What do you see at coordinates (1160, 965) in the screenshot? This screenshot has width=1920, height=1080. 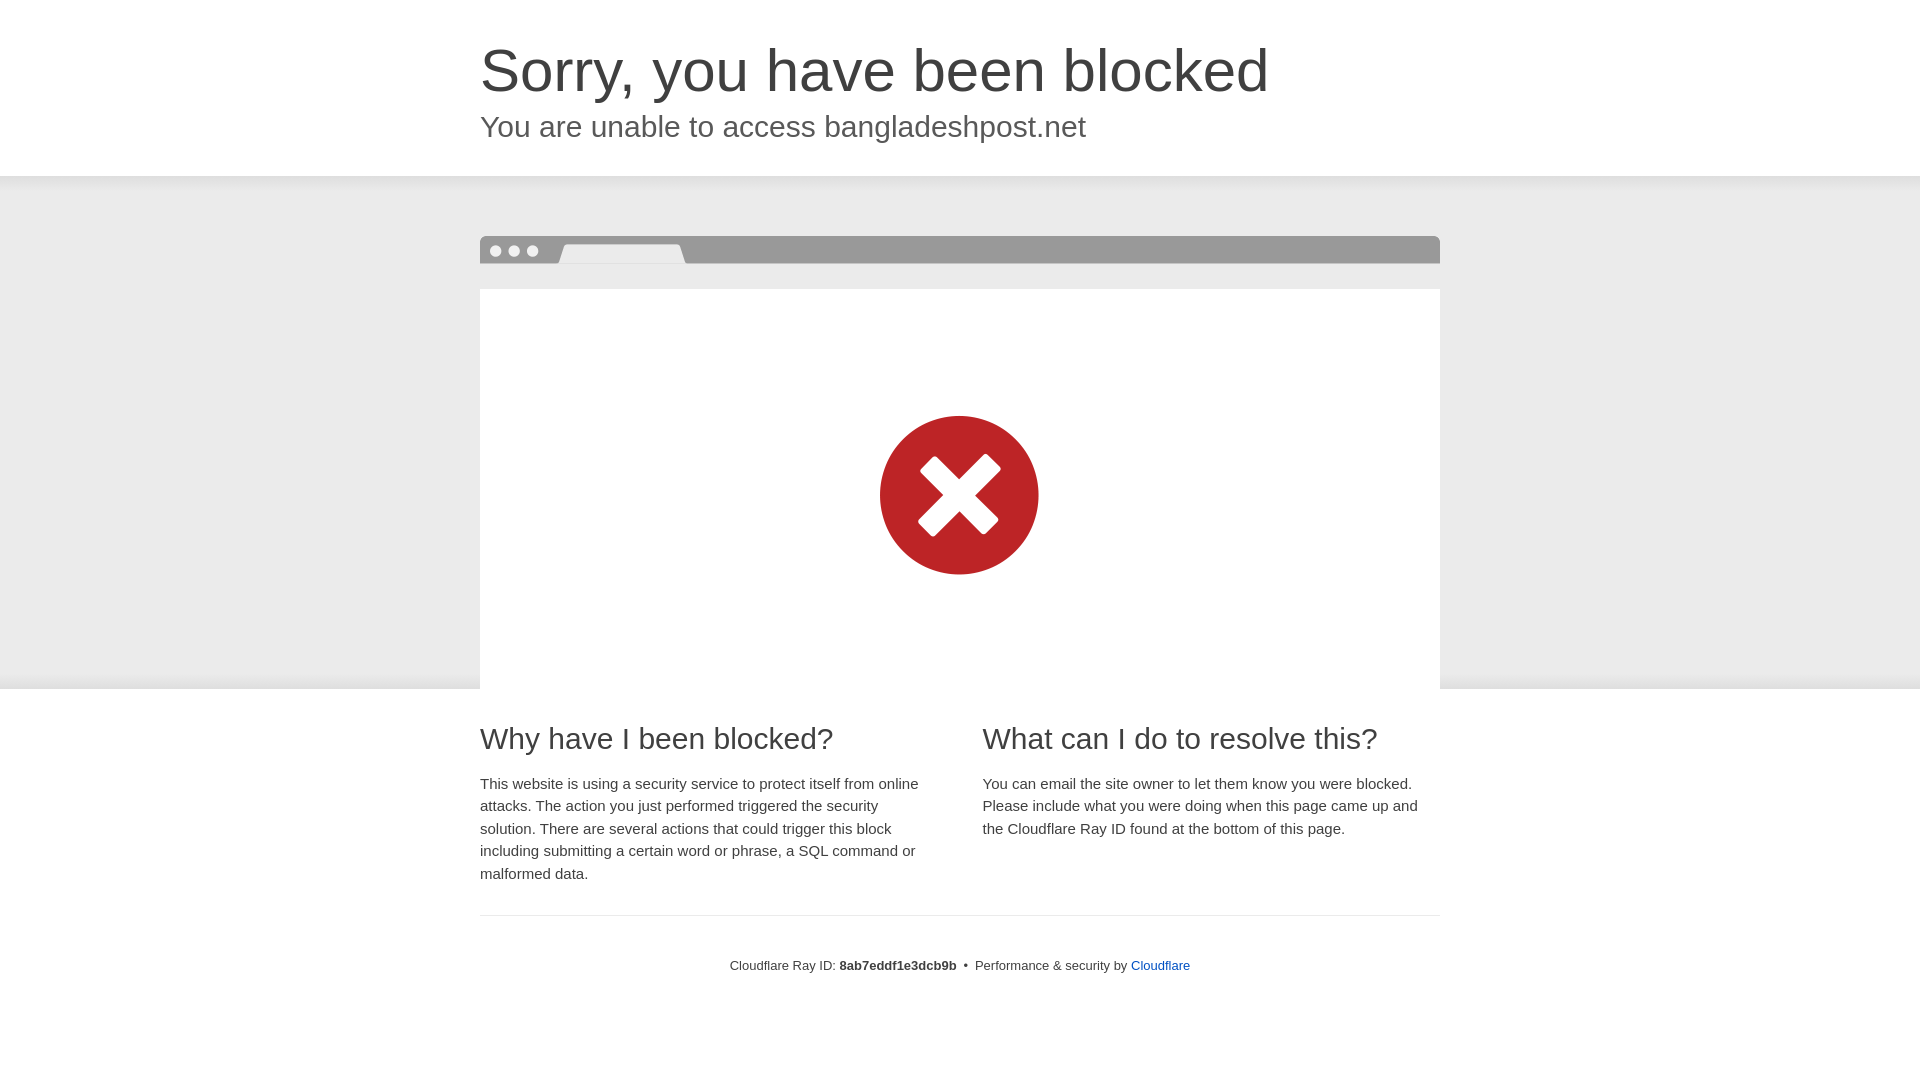 I see `Cloudflare` at bounding box center [1160, 965].